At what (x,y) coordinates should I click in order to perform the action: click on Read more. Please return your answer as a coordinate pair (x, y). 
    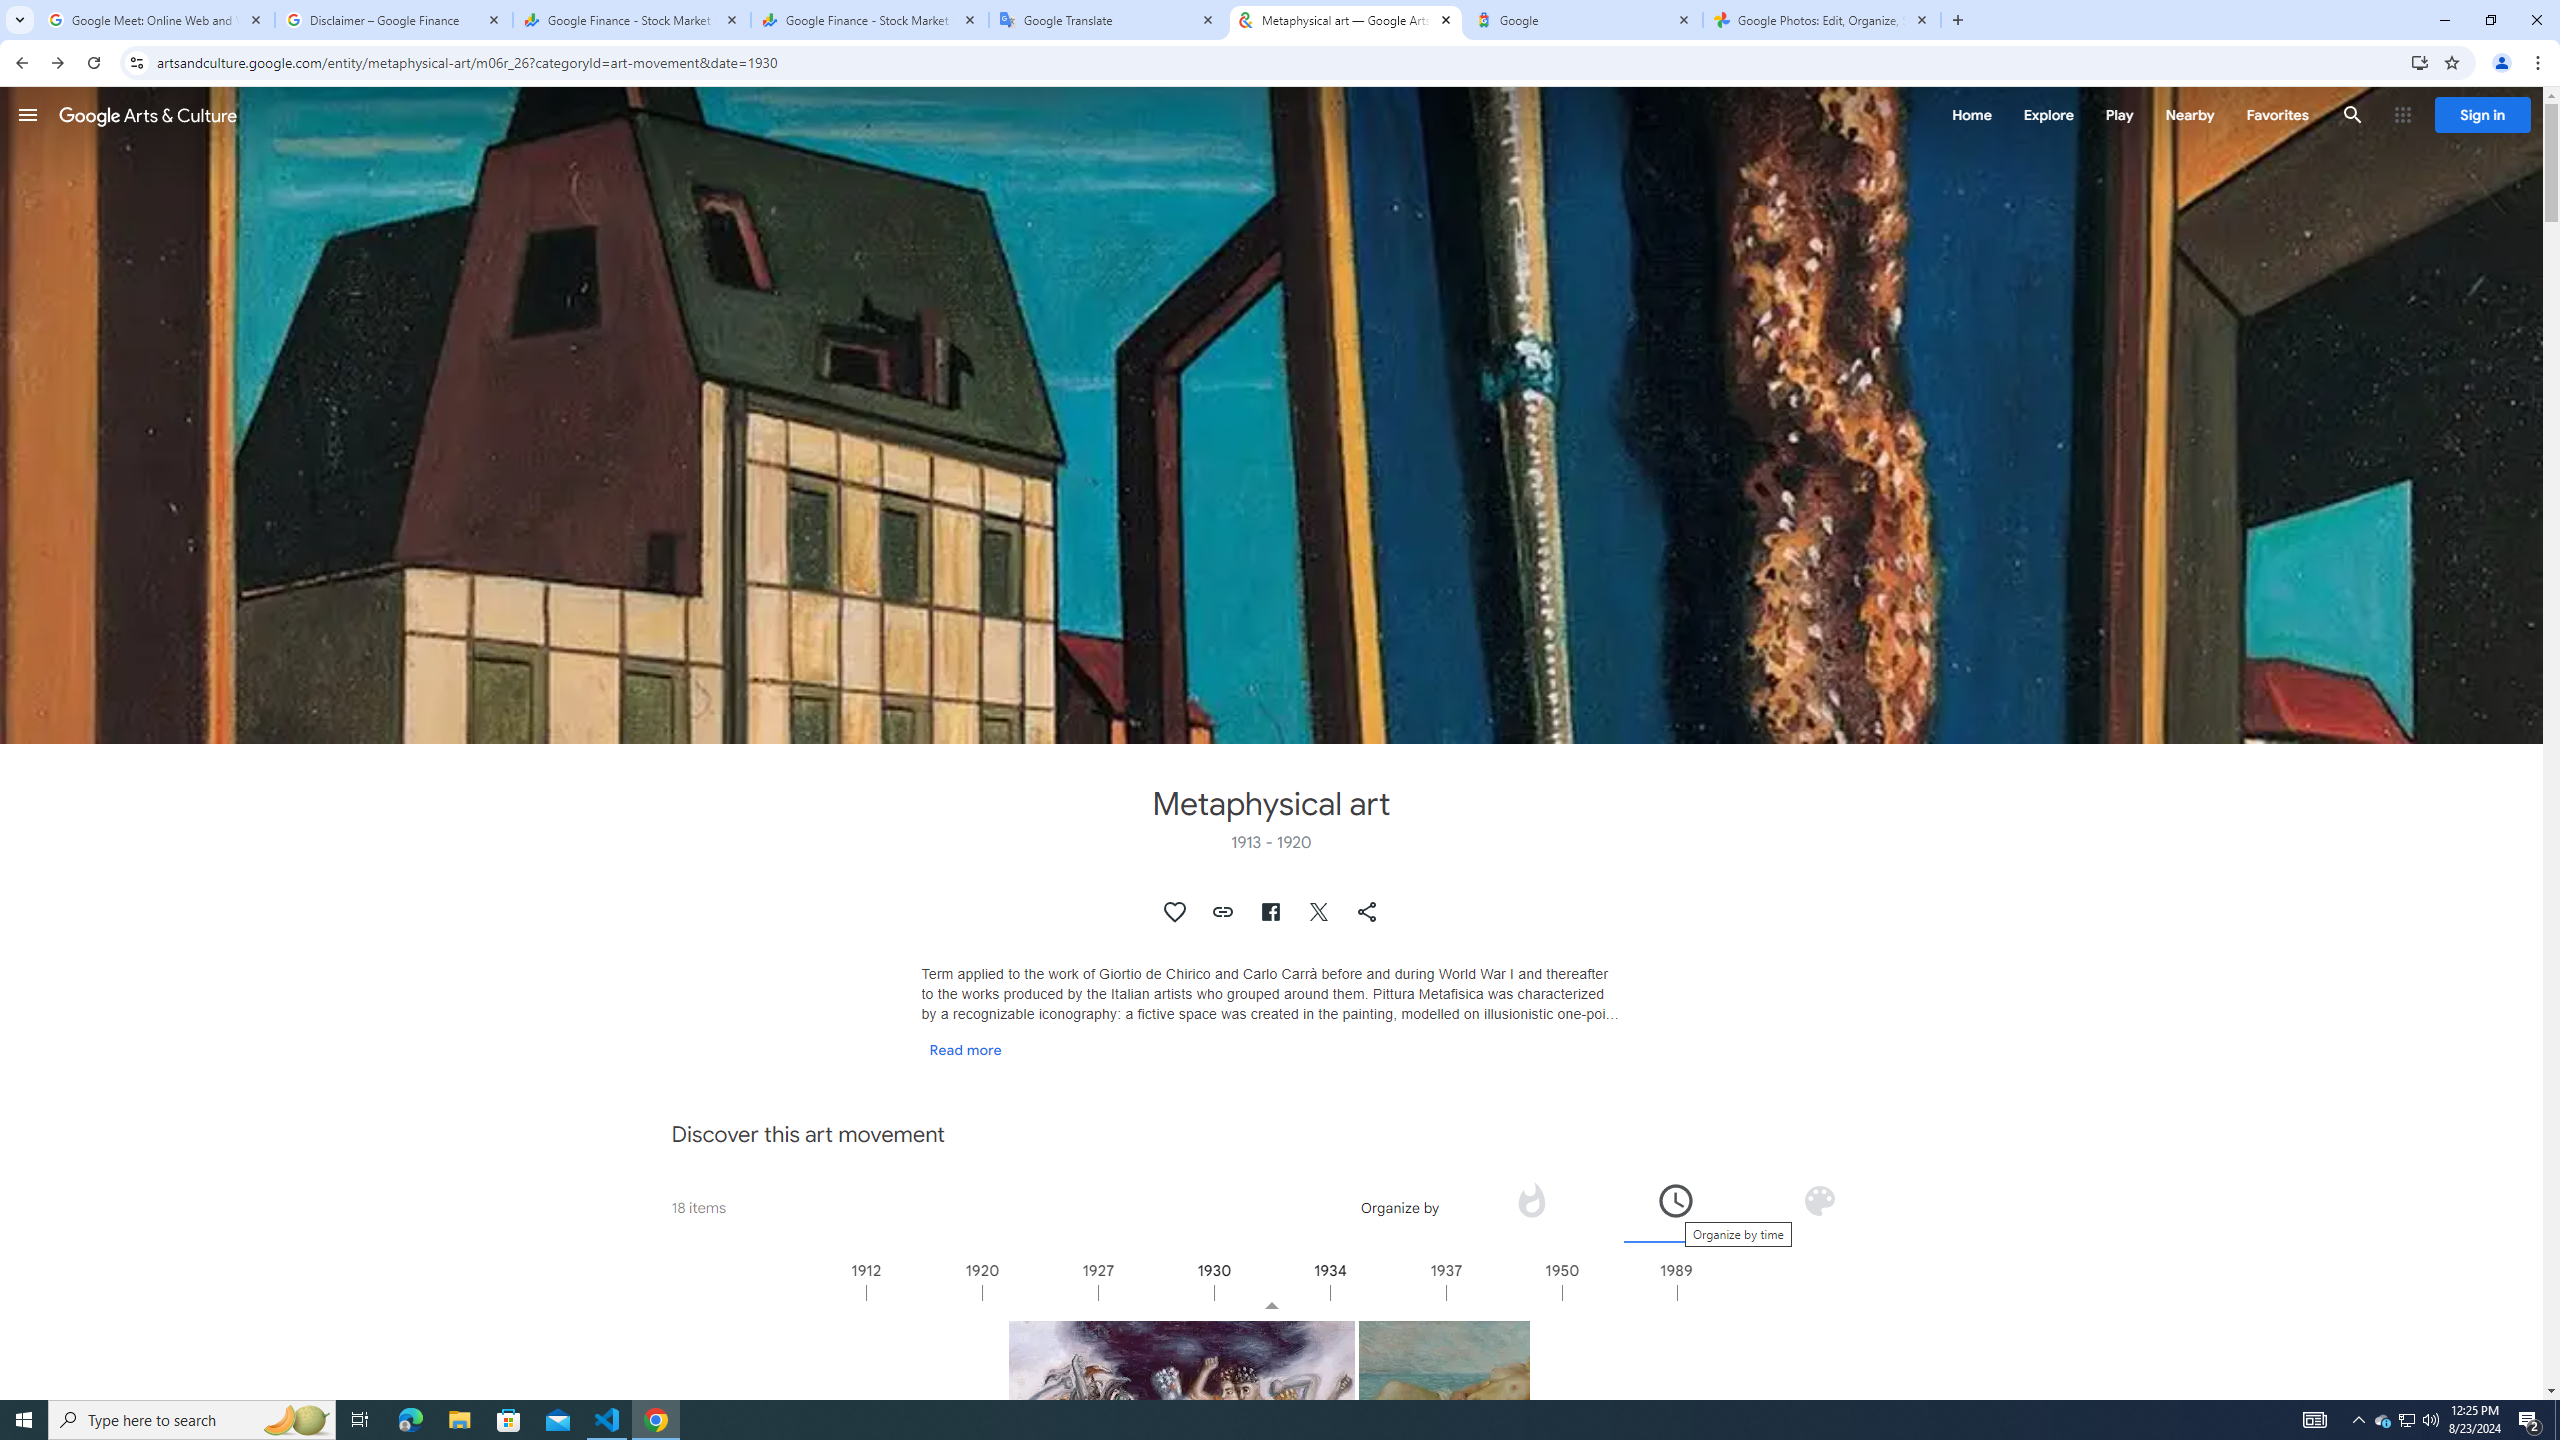
    Looking at the image, I should click on (966, 1050).